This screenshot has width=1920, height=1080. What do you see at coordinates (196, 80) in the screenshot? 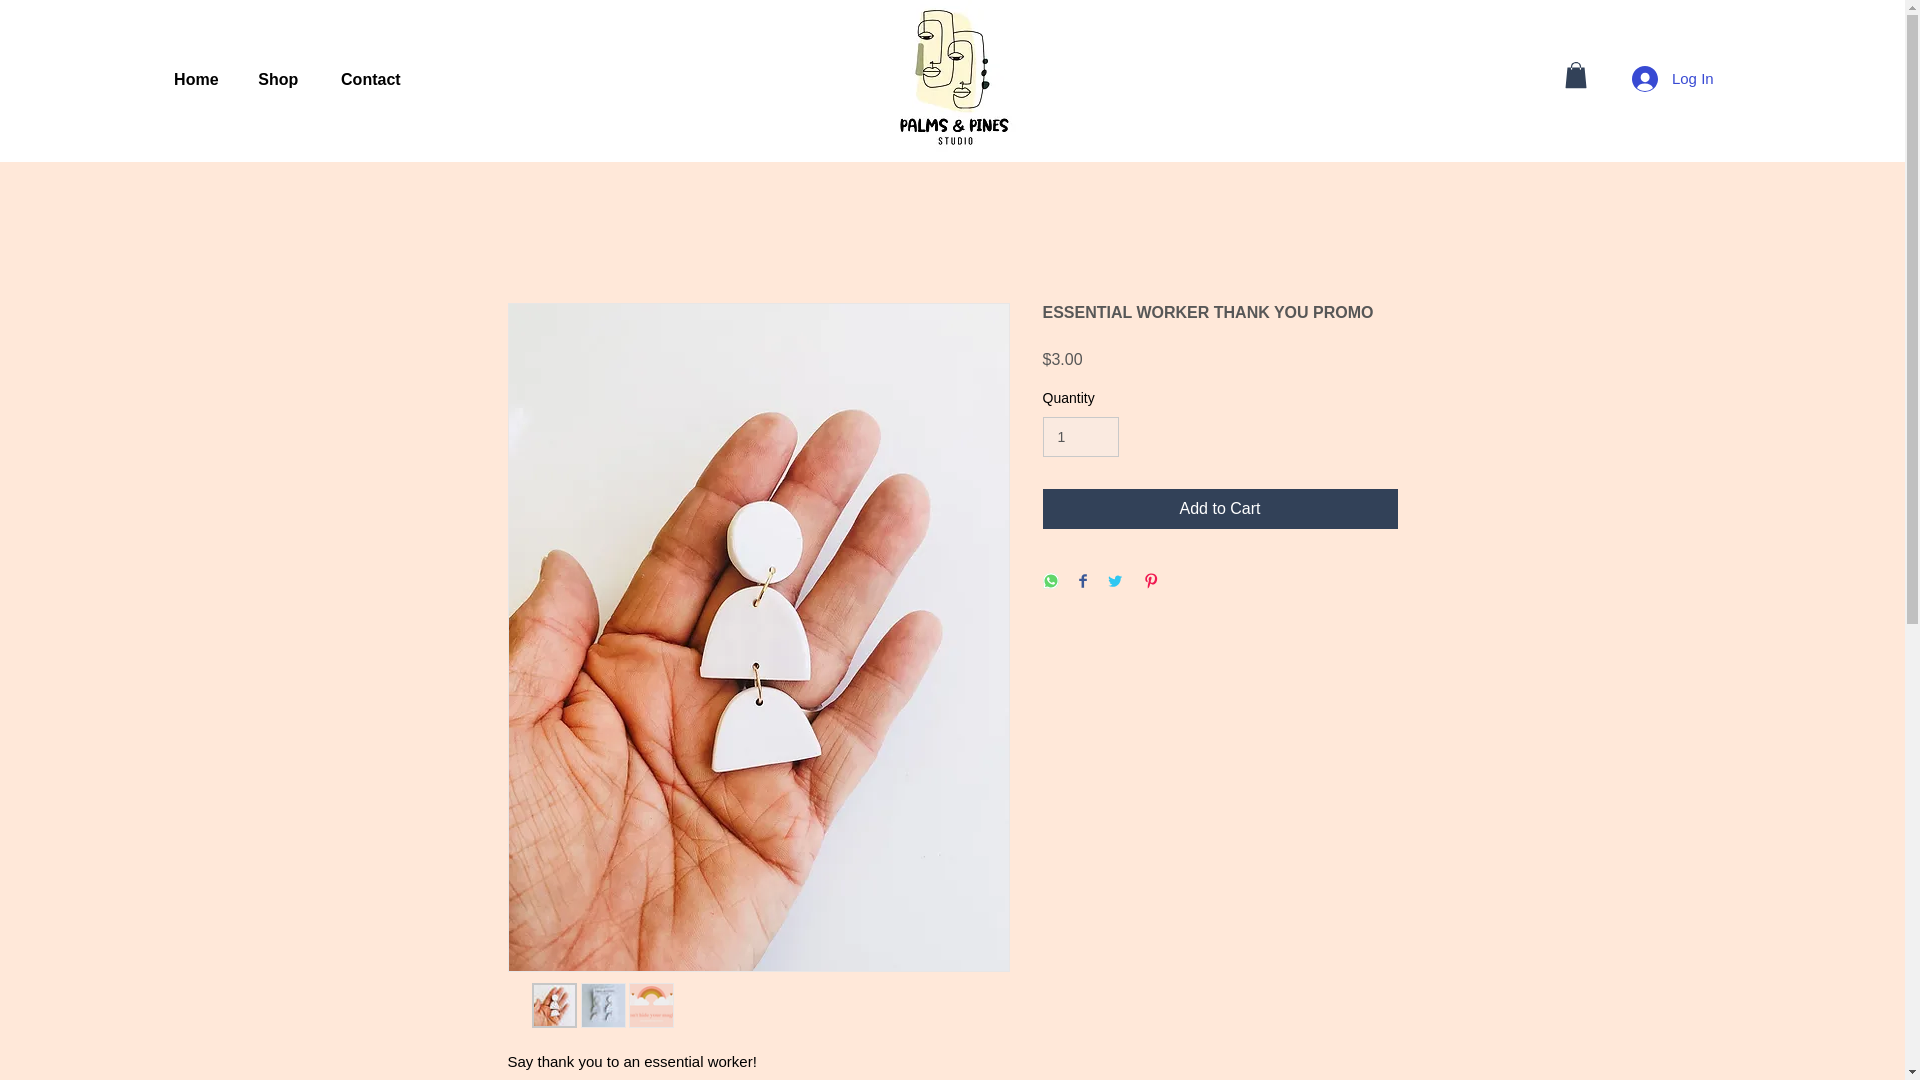
I see `Home` at bounding box center [196, 80].